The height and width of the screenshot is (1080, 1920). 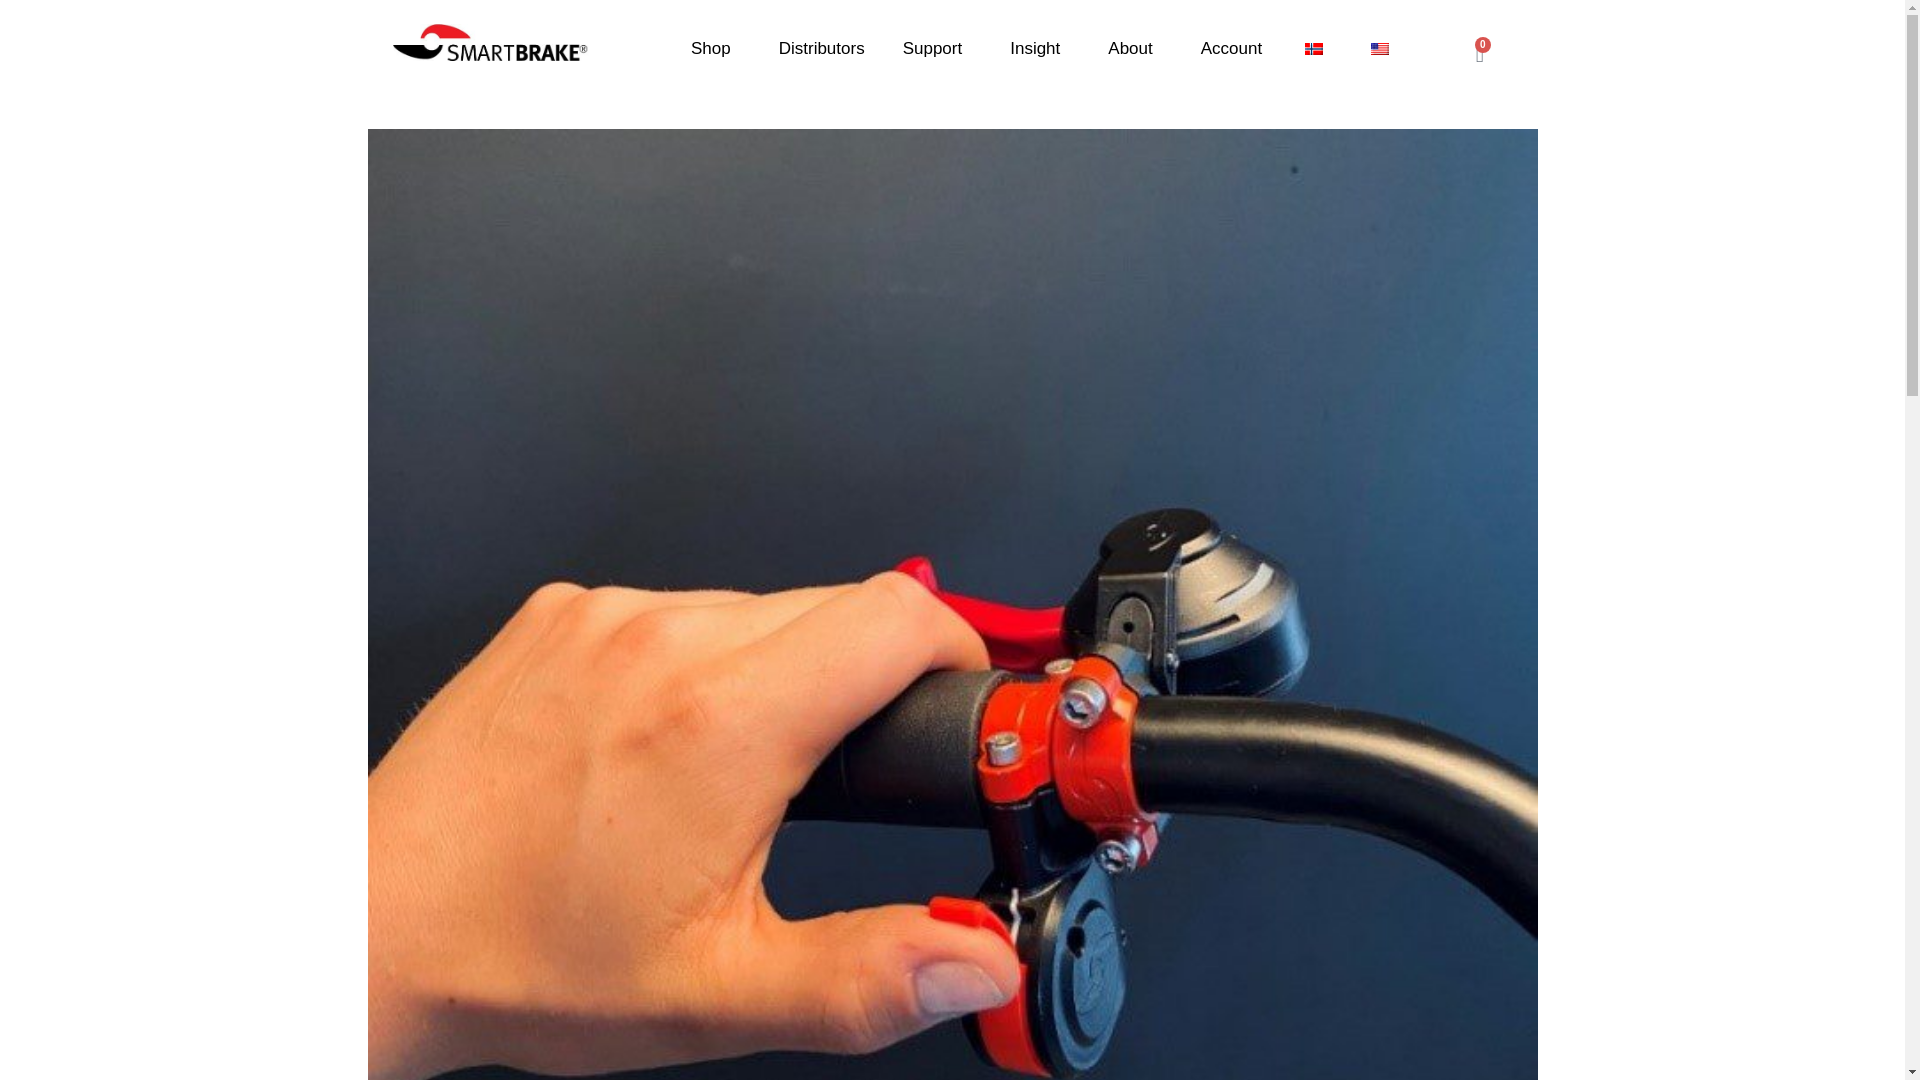 What do you see at coordinates (716, 48) in the screenshot?
I see `Shop` at bounding box center [716, 48].